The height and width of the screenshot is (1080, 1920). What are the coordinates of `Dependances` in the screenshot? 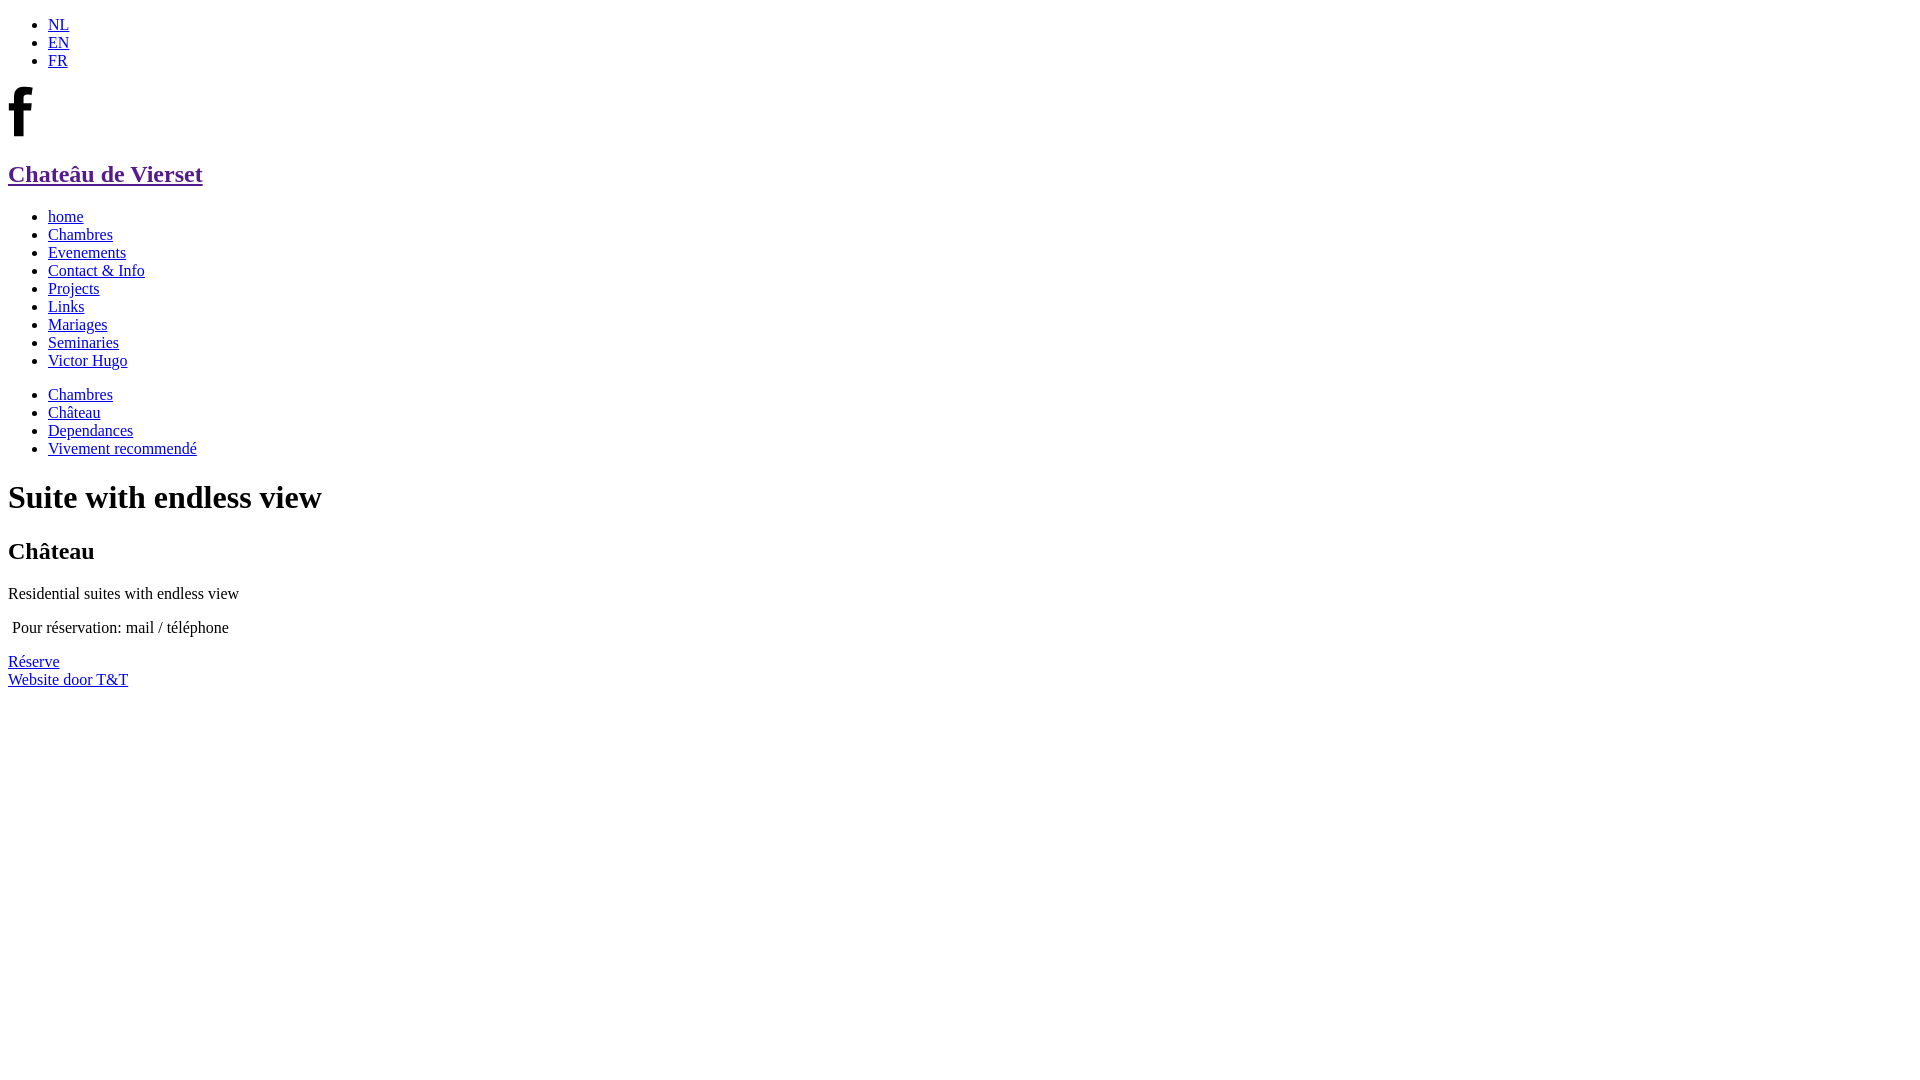 It's located at (90, 430).